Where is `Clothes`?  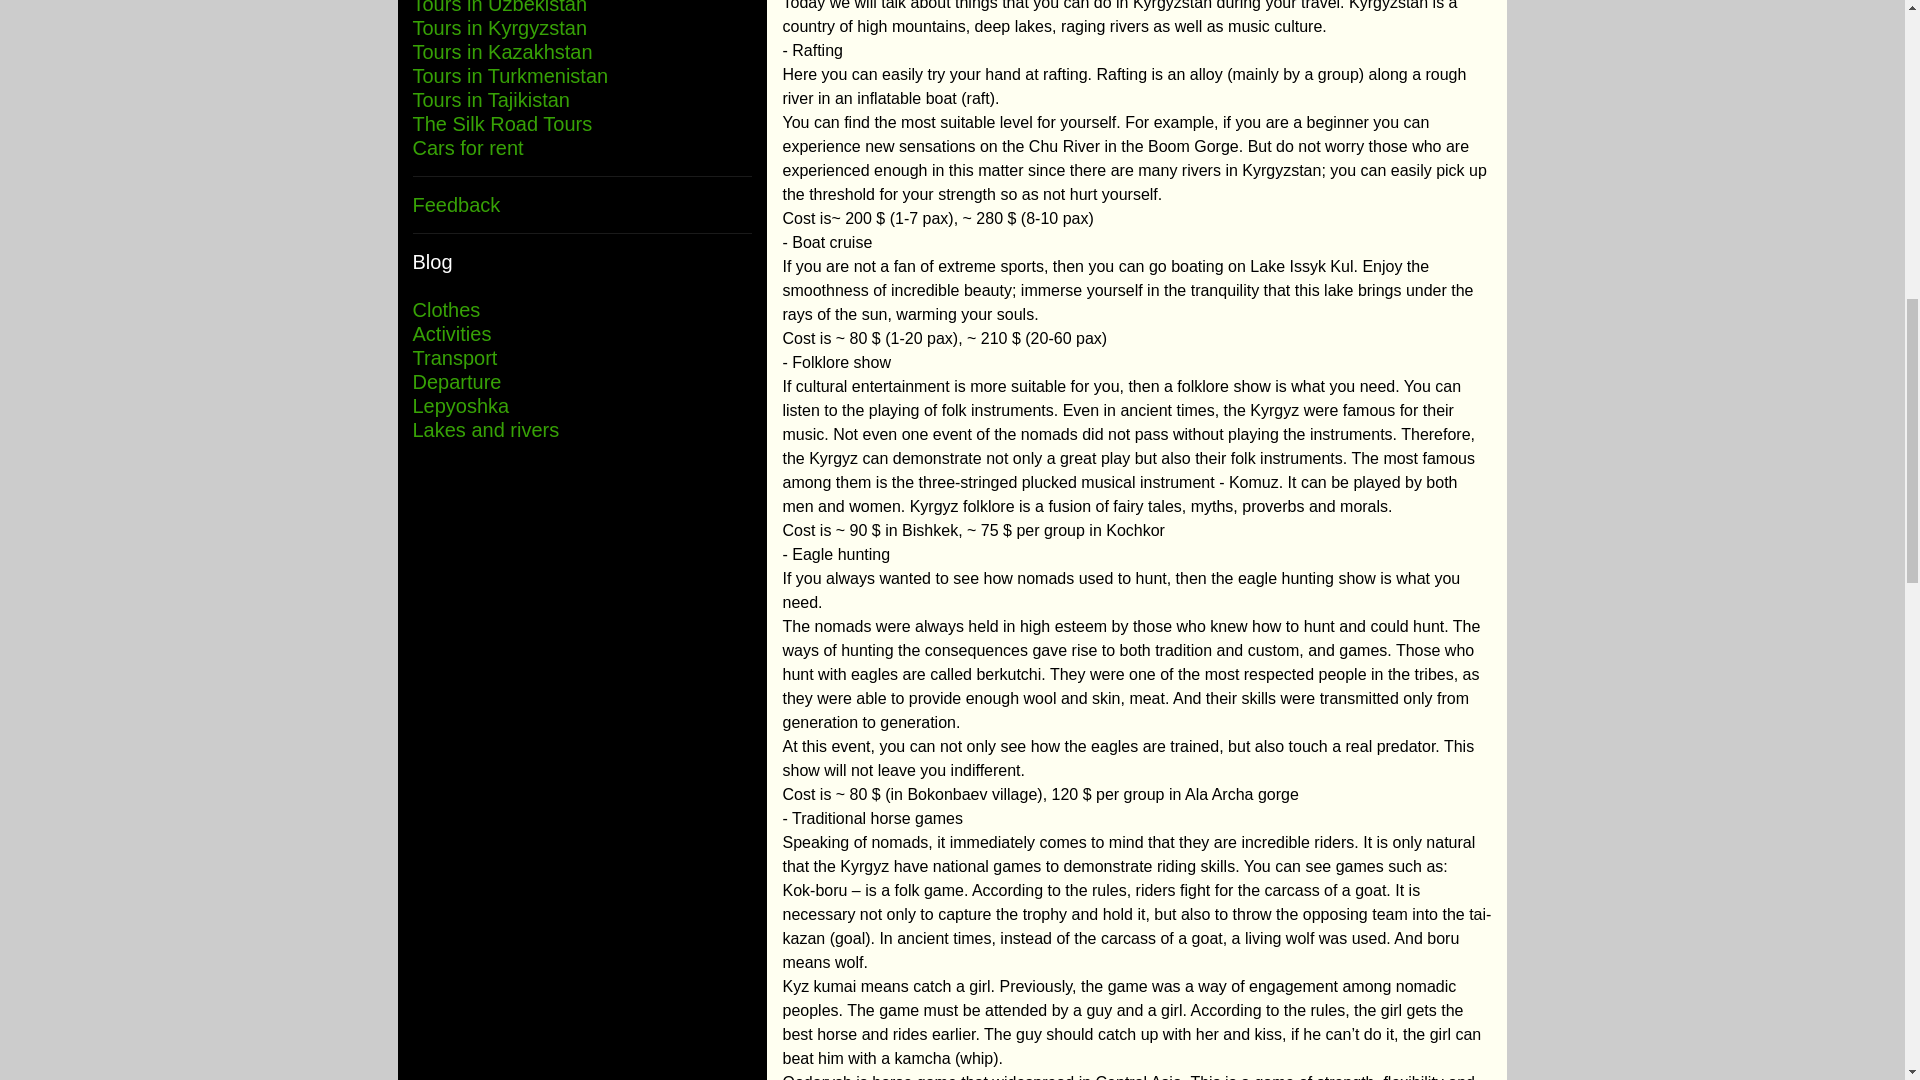
Clothes is located at coordinates (446, 310).